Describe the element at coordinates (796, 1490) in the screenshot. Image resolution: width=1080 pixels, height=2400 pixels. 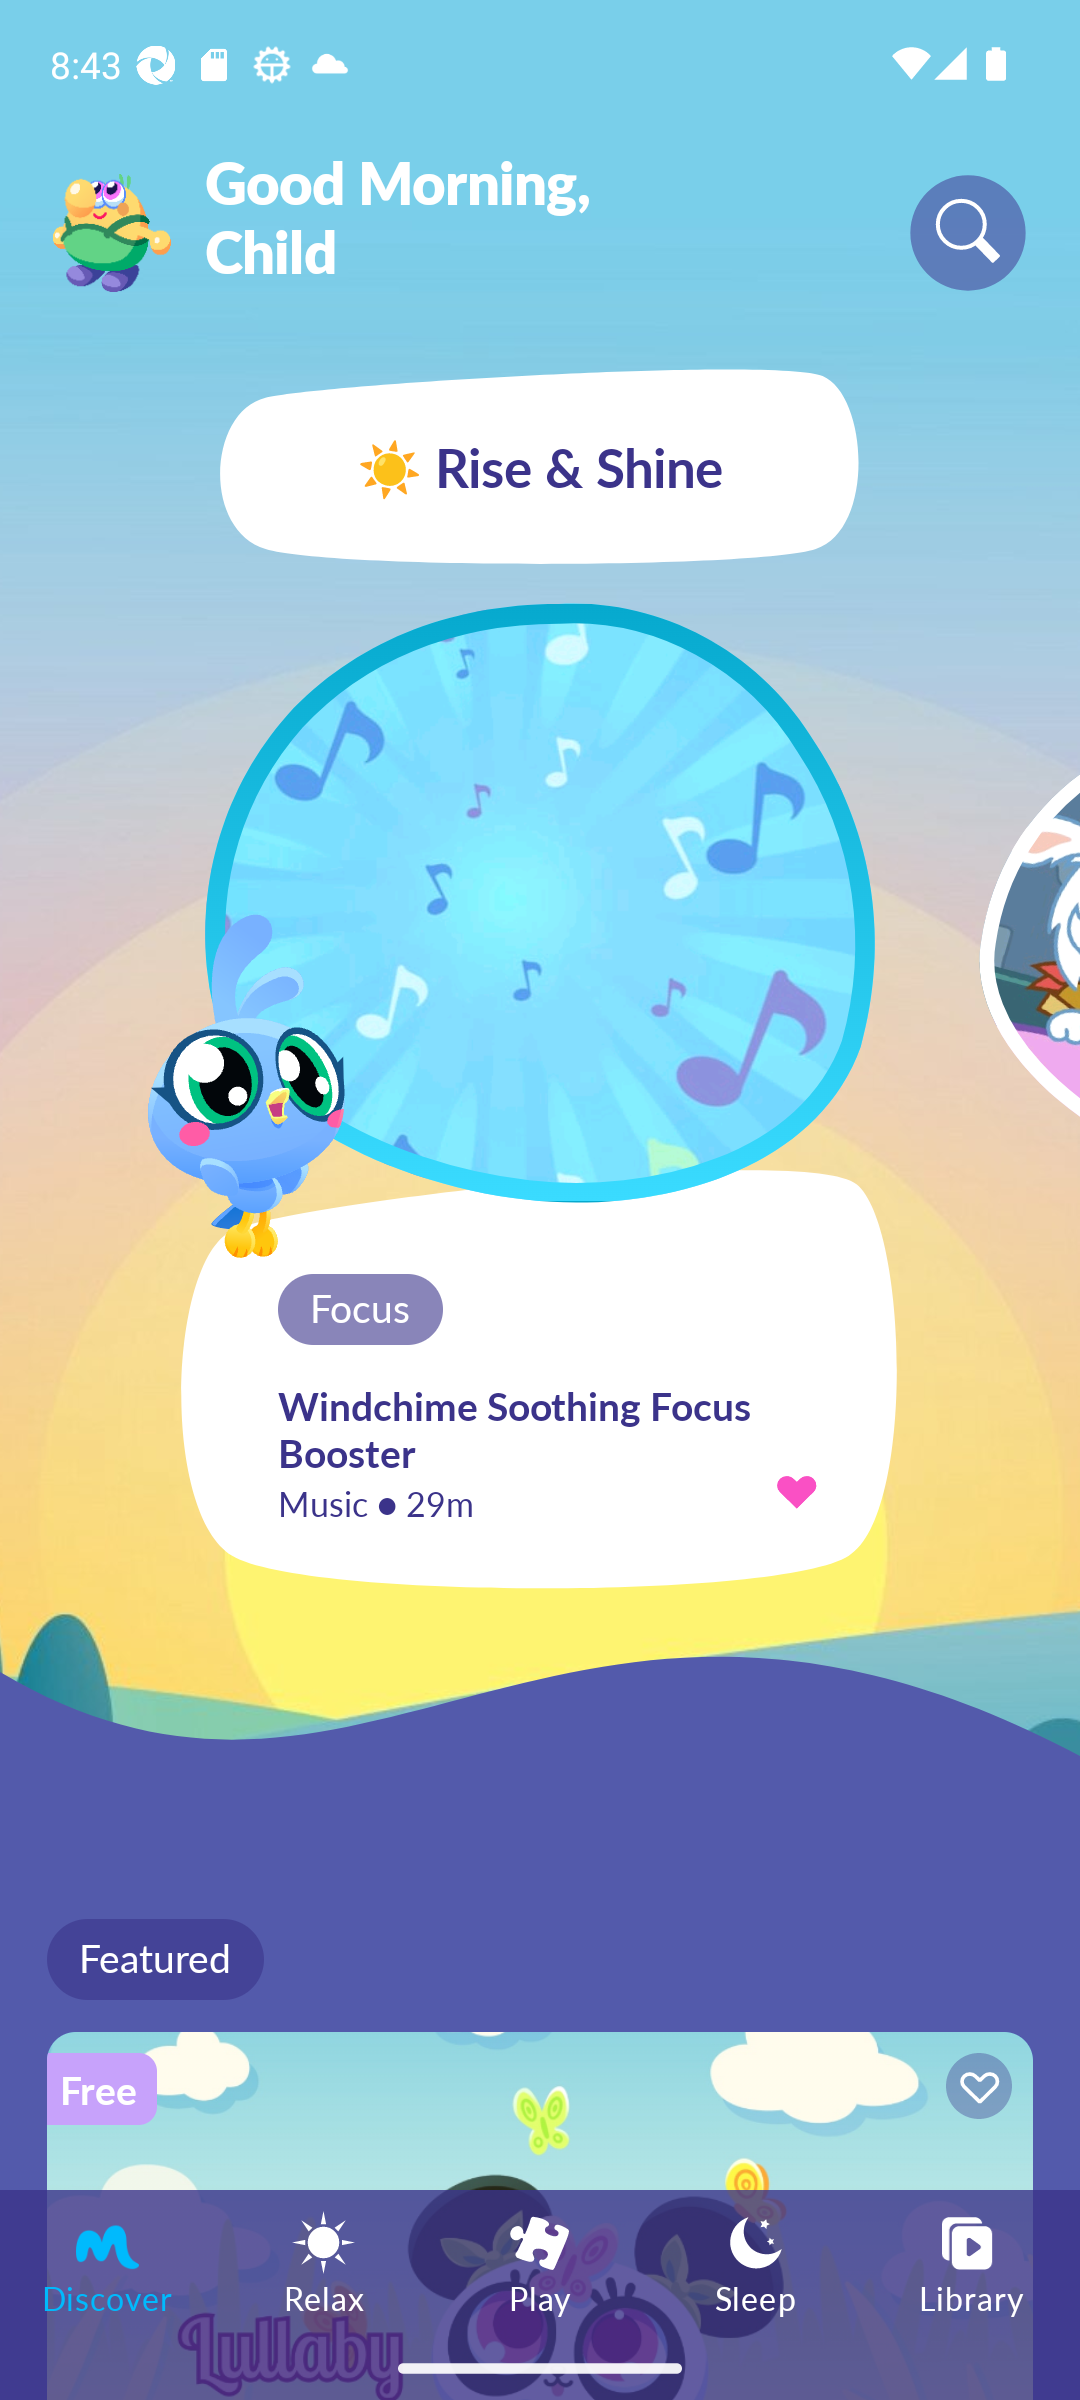
I see `action` at that location.